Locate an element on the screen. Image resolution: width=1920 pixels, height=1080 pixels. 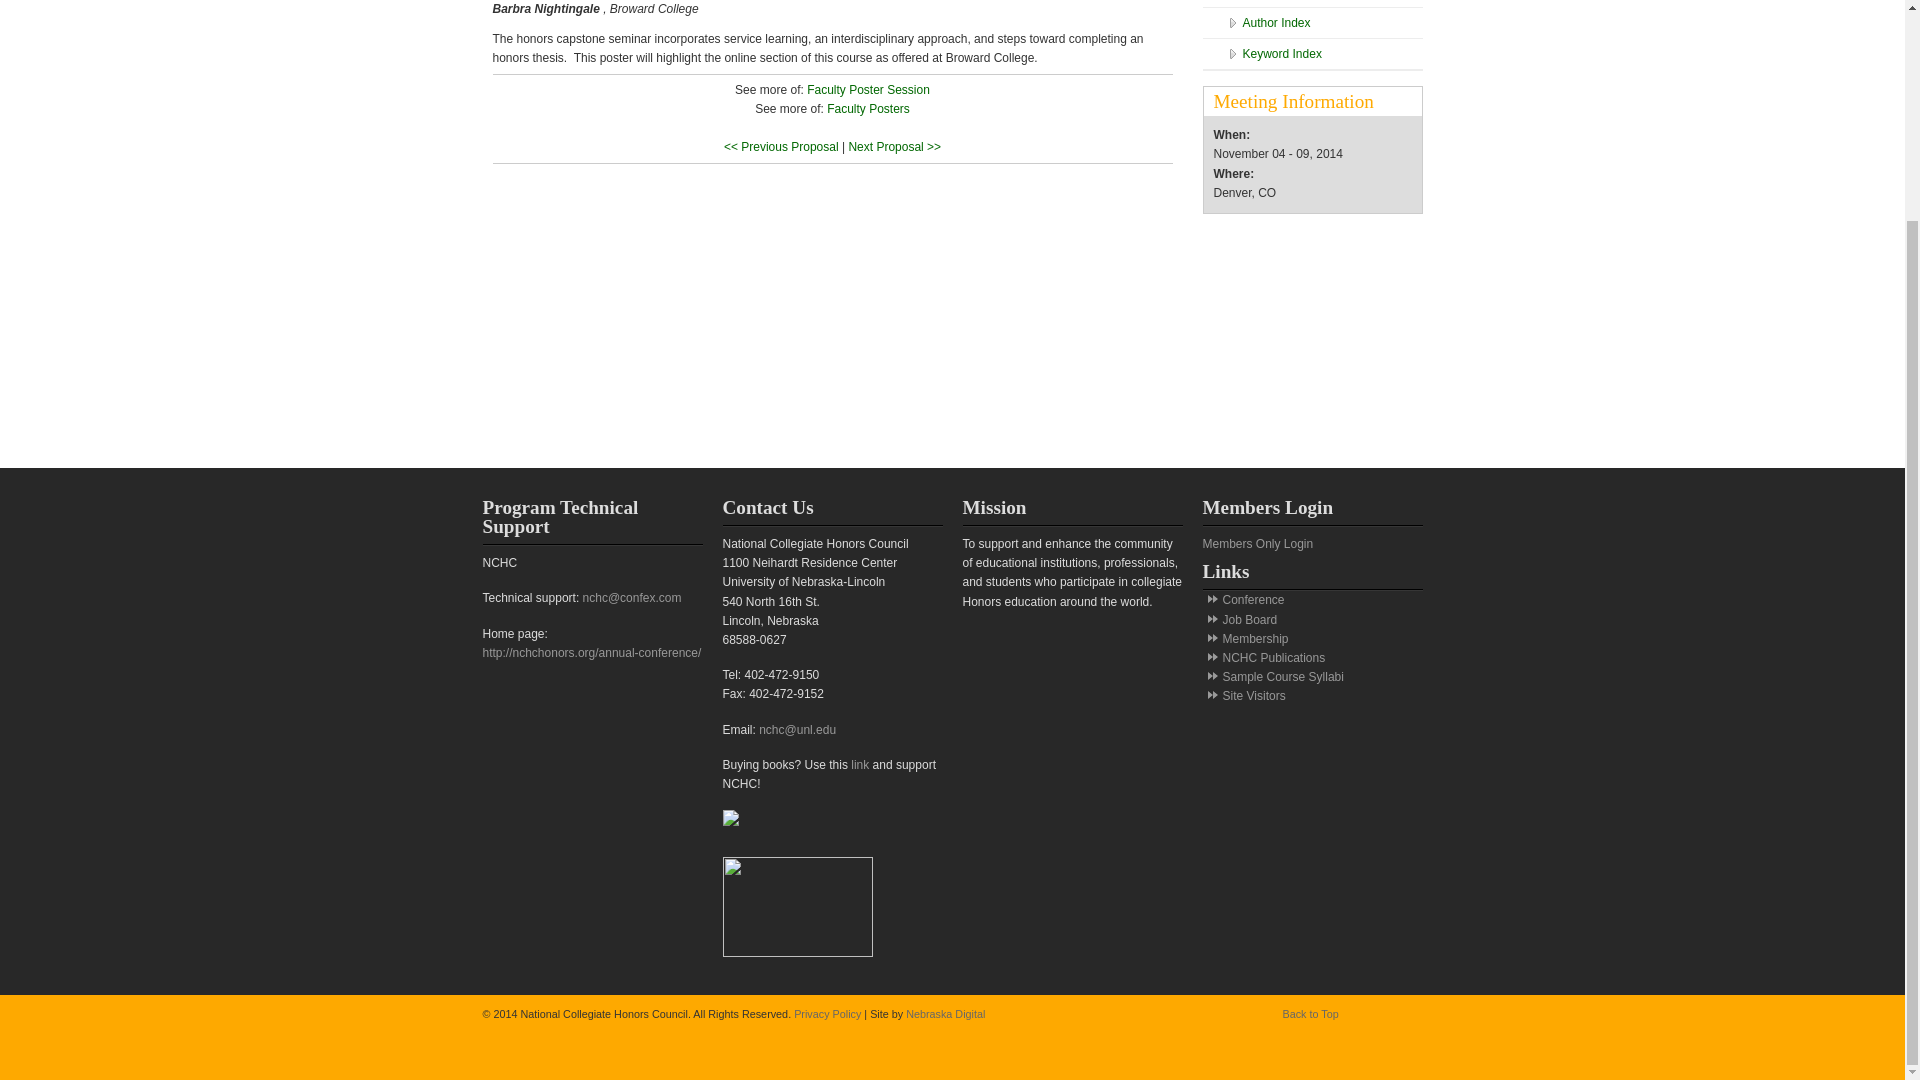
Faculty Poster Session is located at coordinates (868, 90).